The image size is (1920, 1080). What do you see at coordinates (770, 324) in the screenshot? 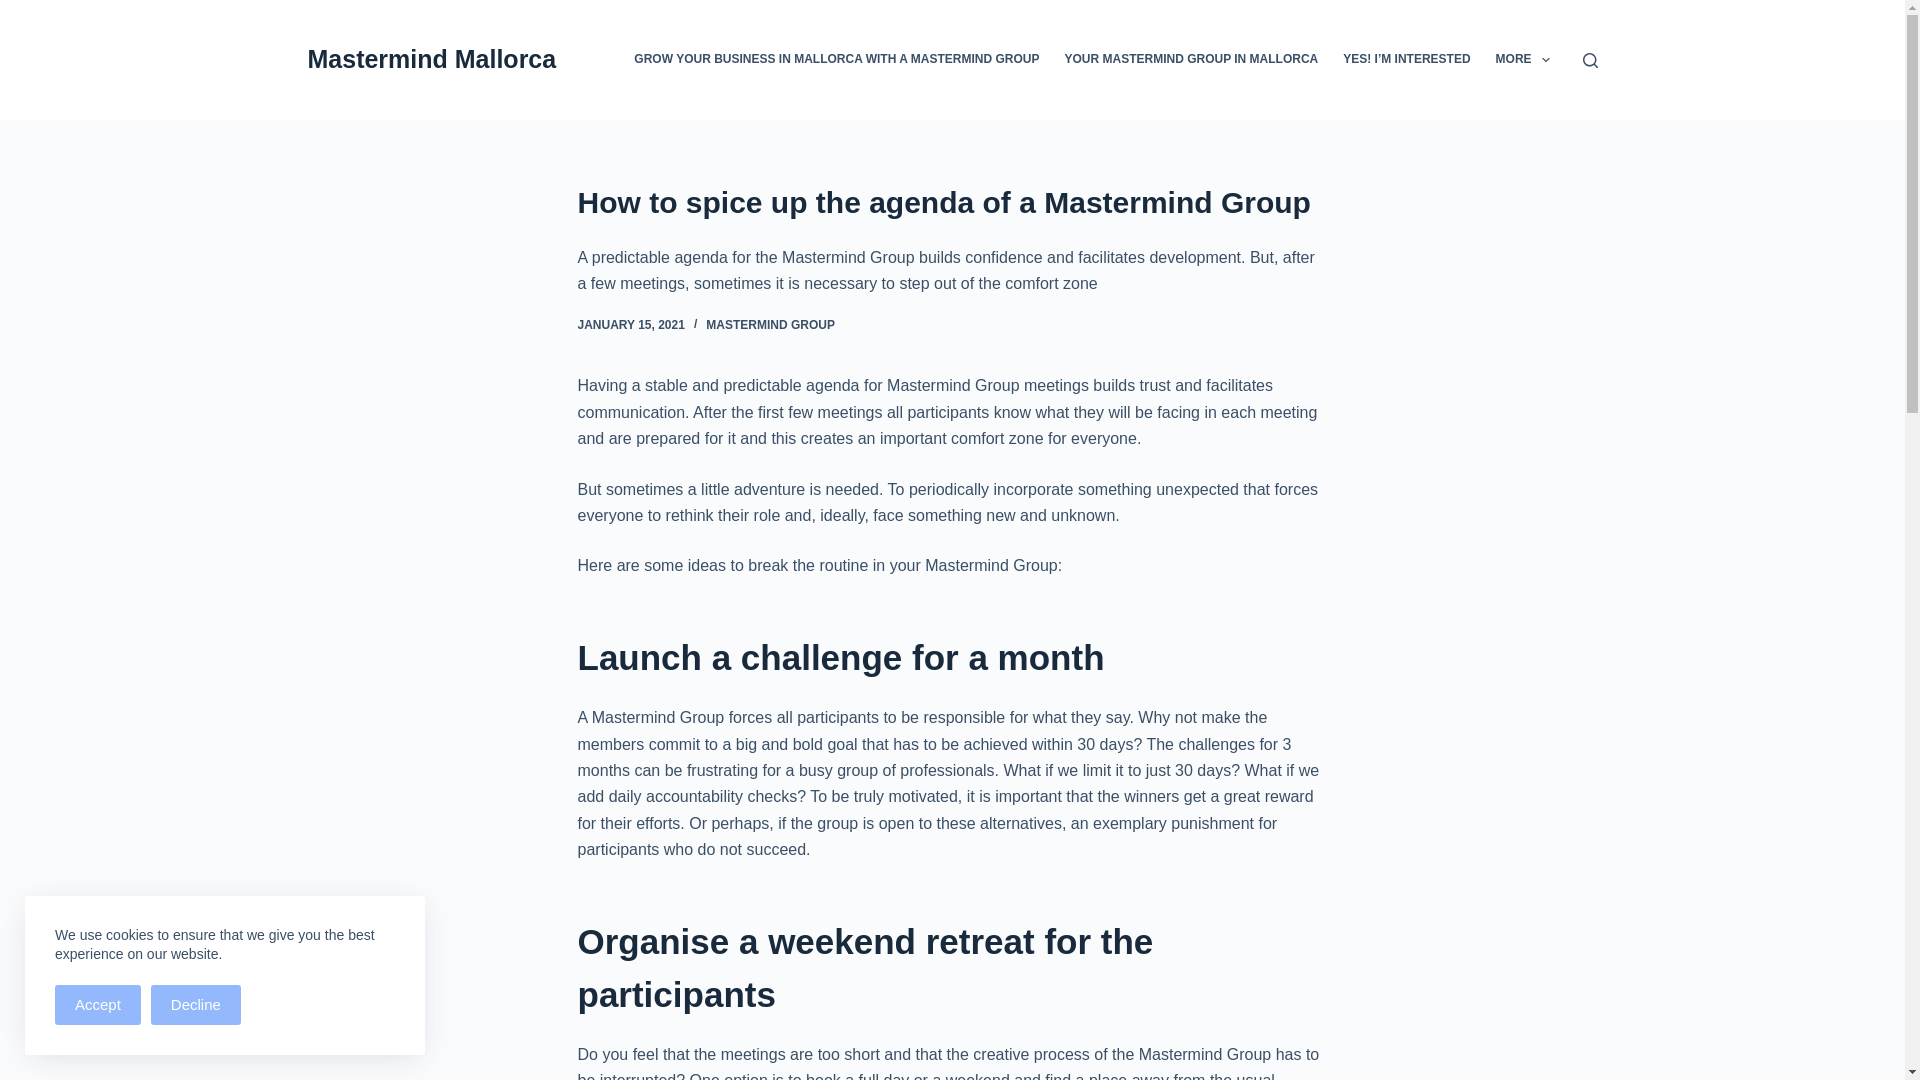
I see `MASTERMIND GROUP` at bounding box center [770, 324].